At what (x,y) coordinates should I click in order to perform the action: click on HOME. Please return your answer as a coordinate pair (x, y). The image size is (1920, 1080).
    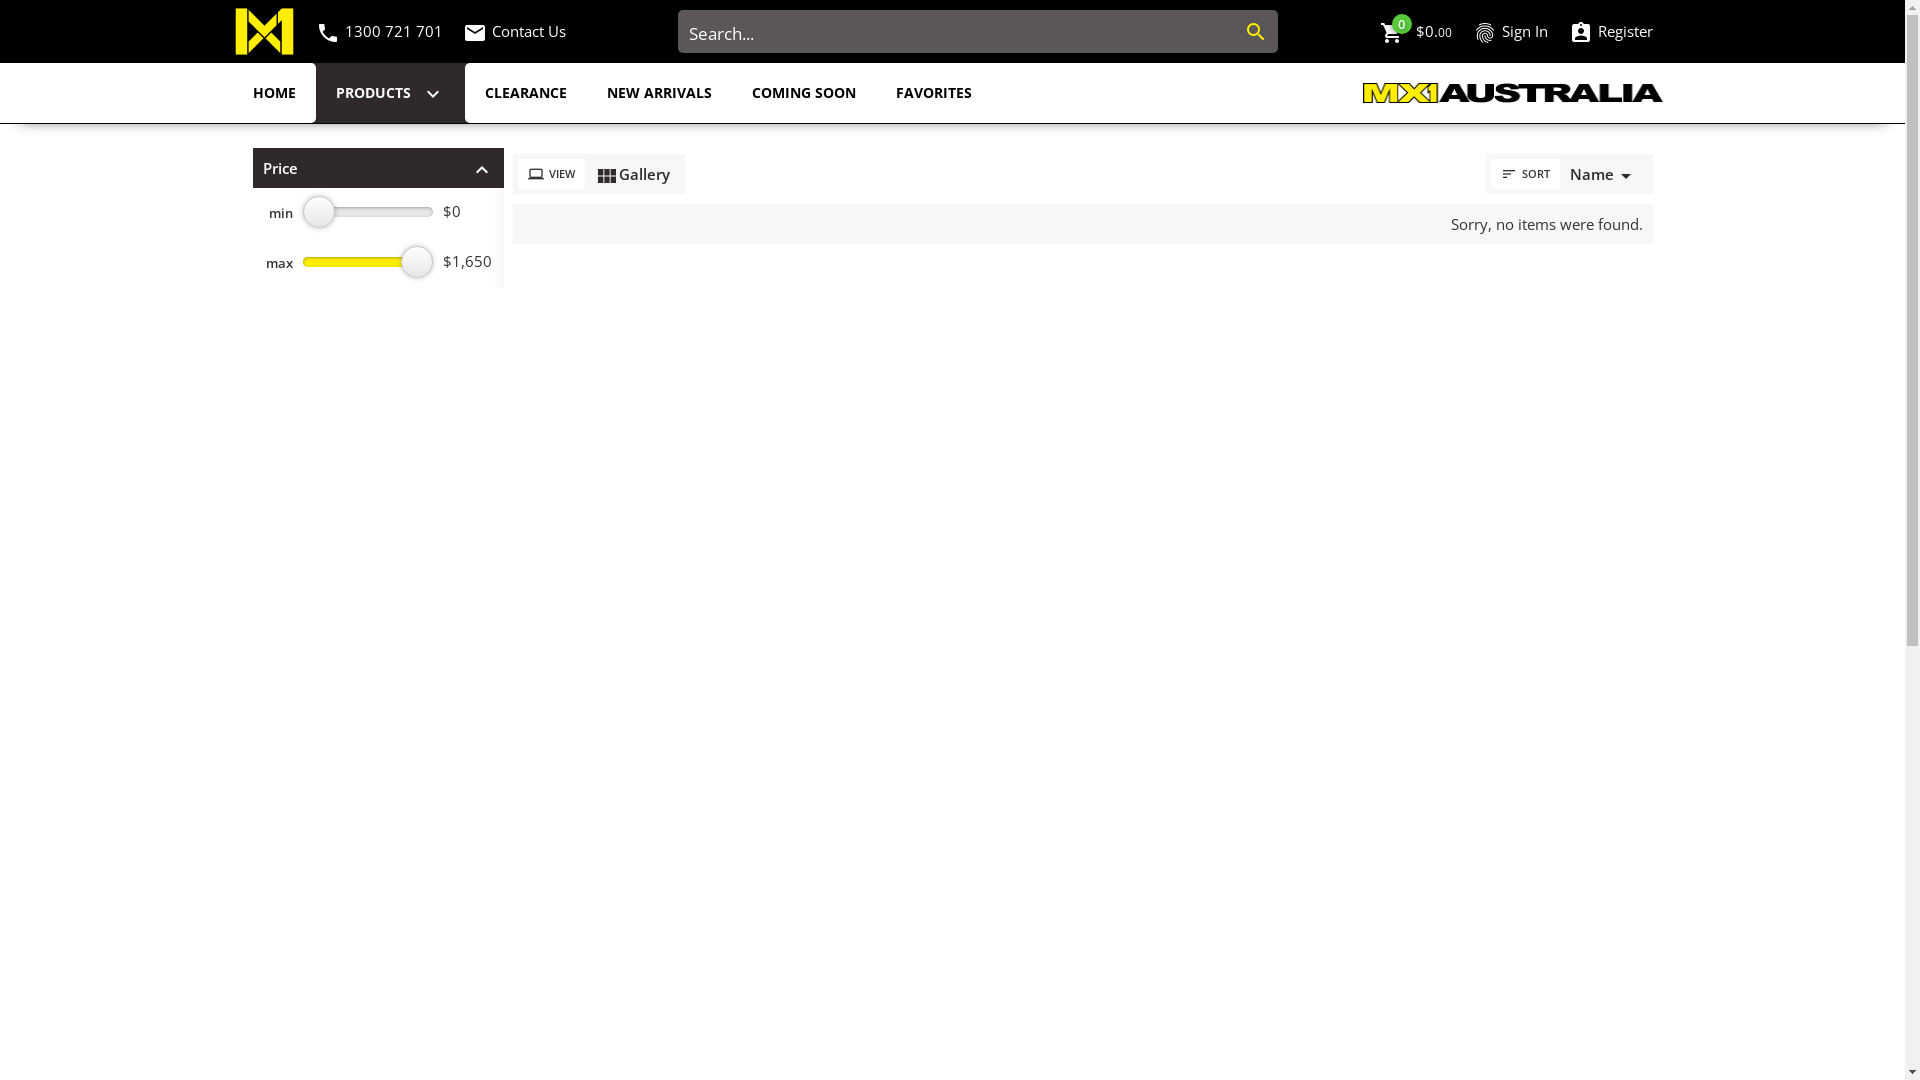
    Looking at the image, I should click on (274, 93).